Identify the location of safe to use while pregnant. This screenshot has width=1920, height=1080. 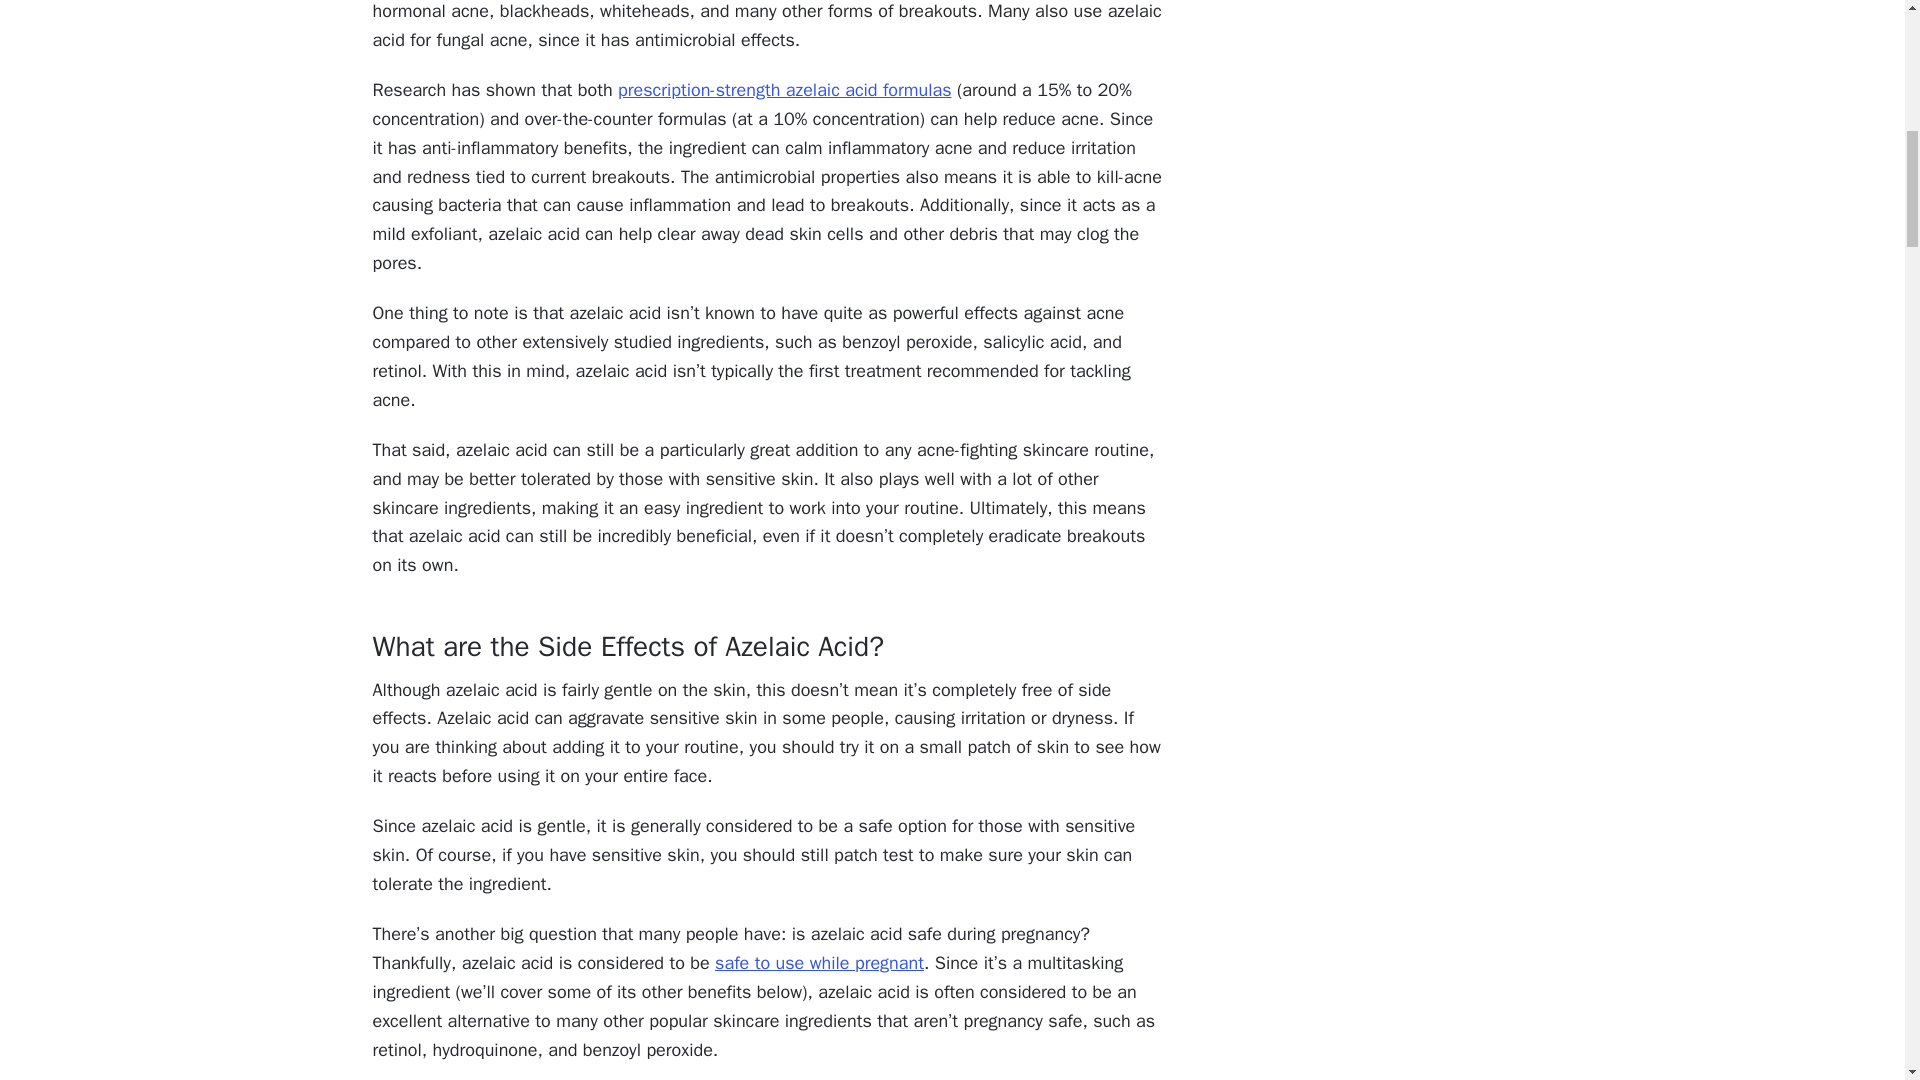
(818, 962).